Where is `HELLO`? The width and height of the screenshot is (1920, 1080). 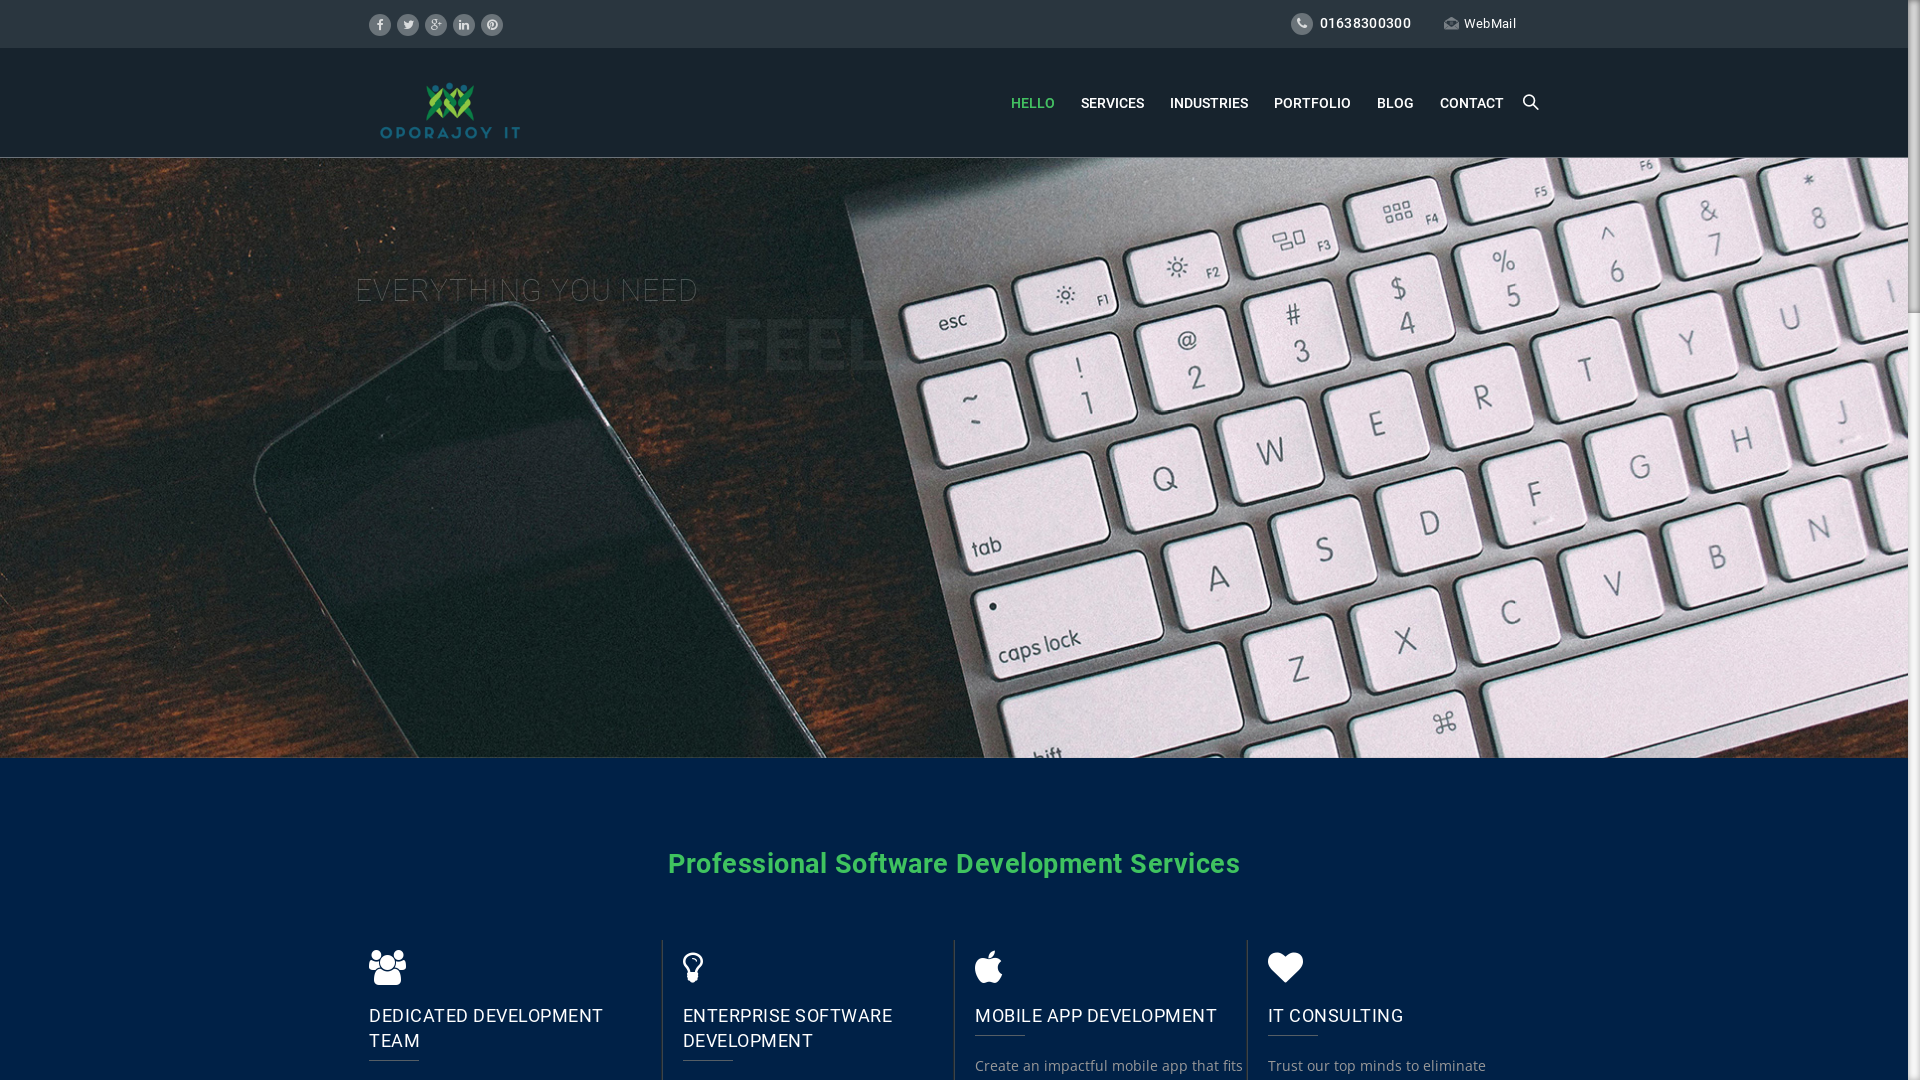 HELLO is located at coordinates (1033, 104).